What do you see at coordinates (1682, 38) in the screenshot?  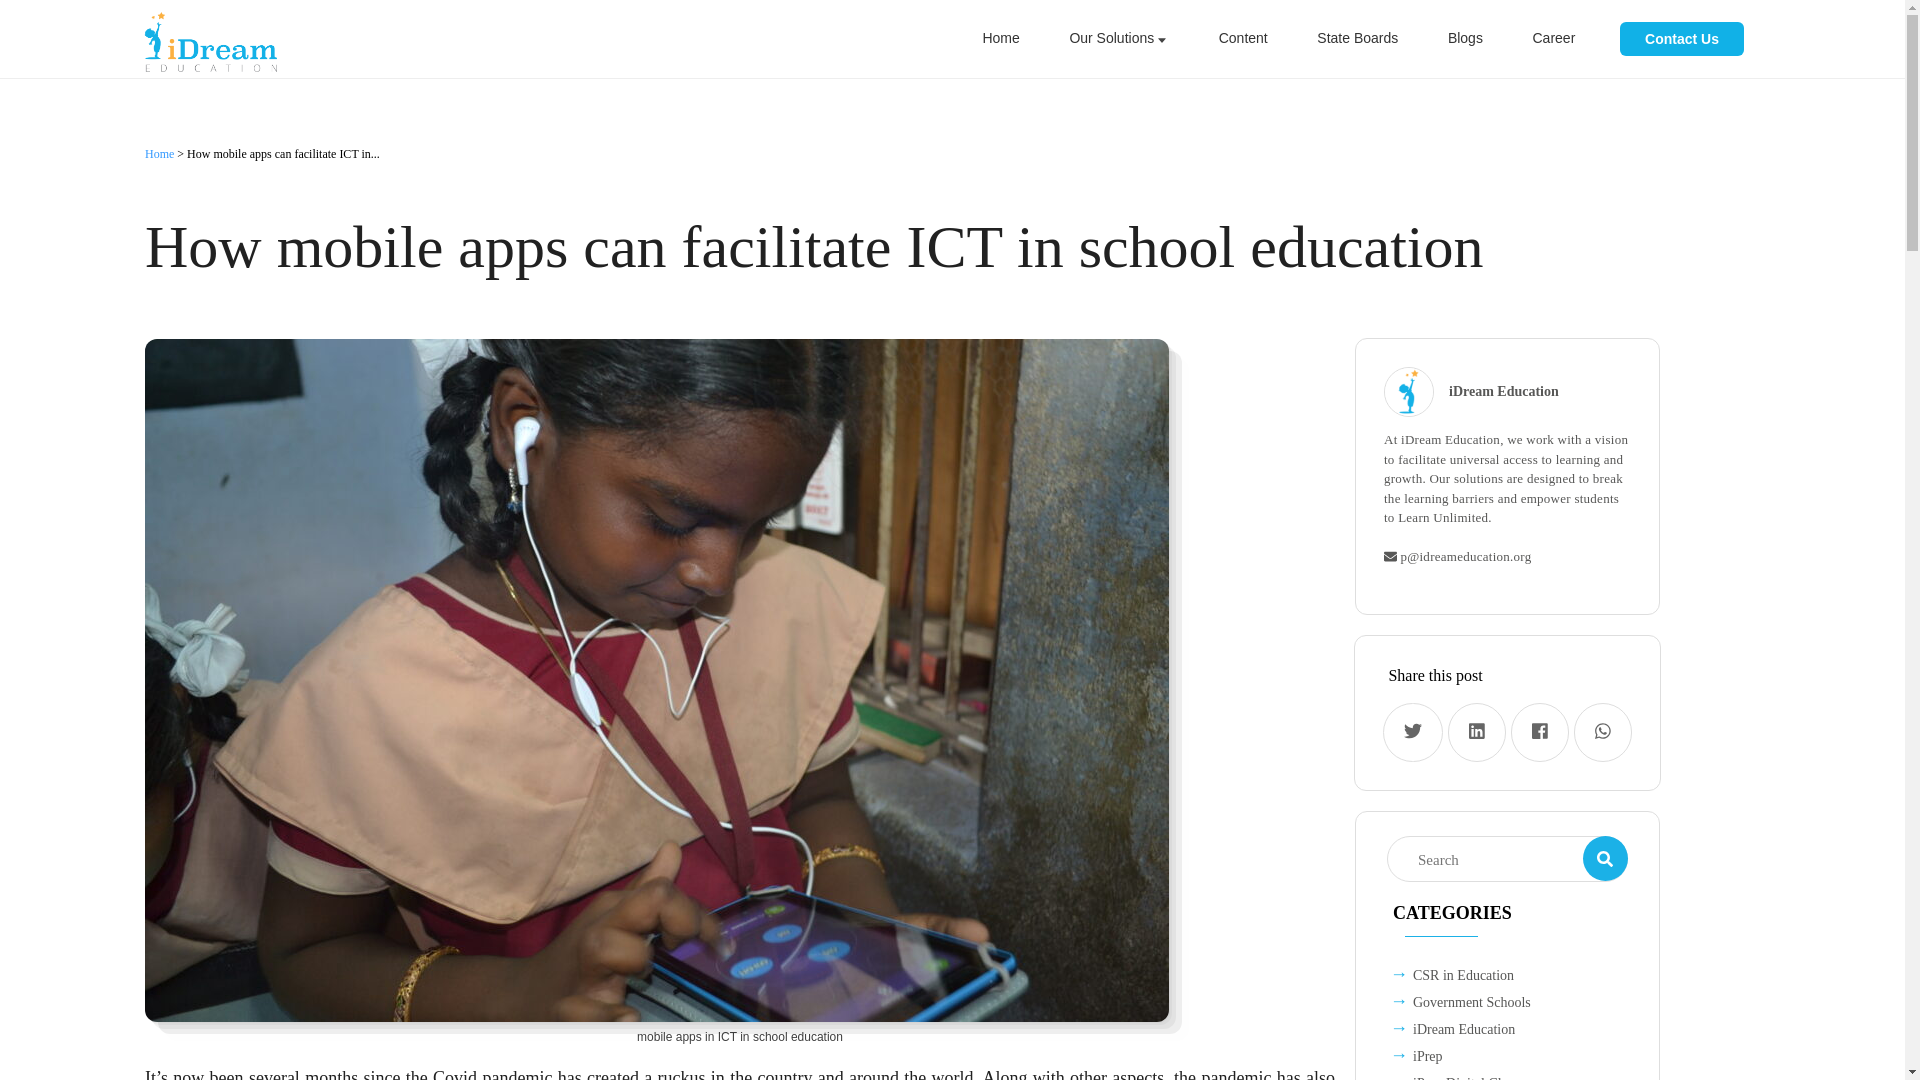 I see `Contact Us` at bounding box center [1682, 38].